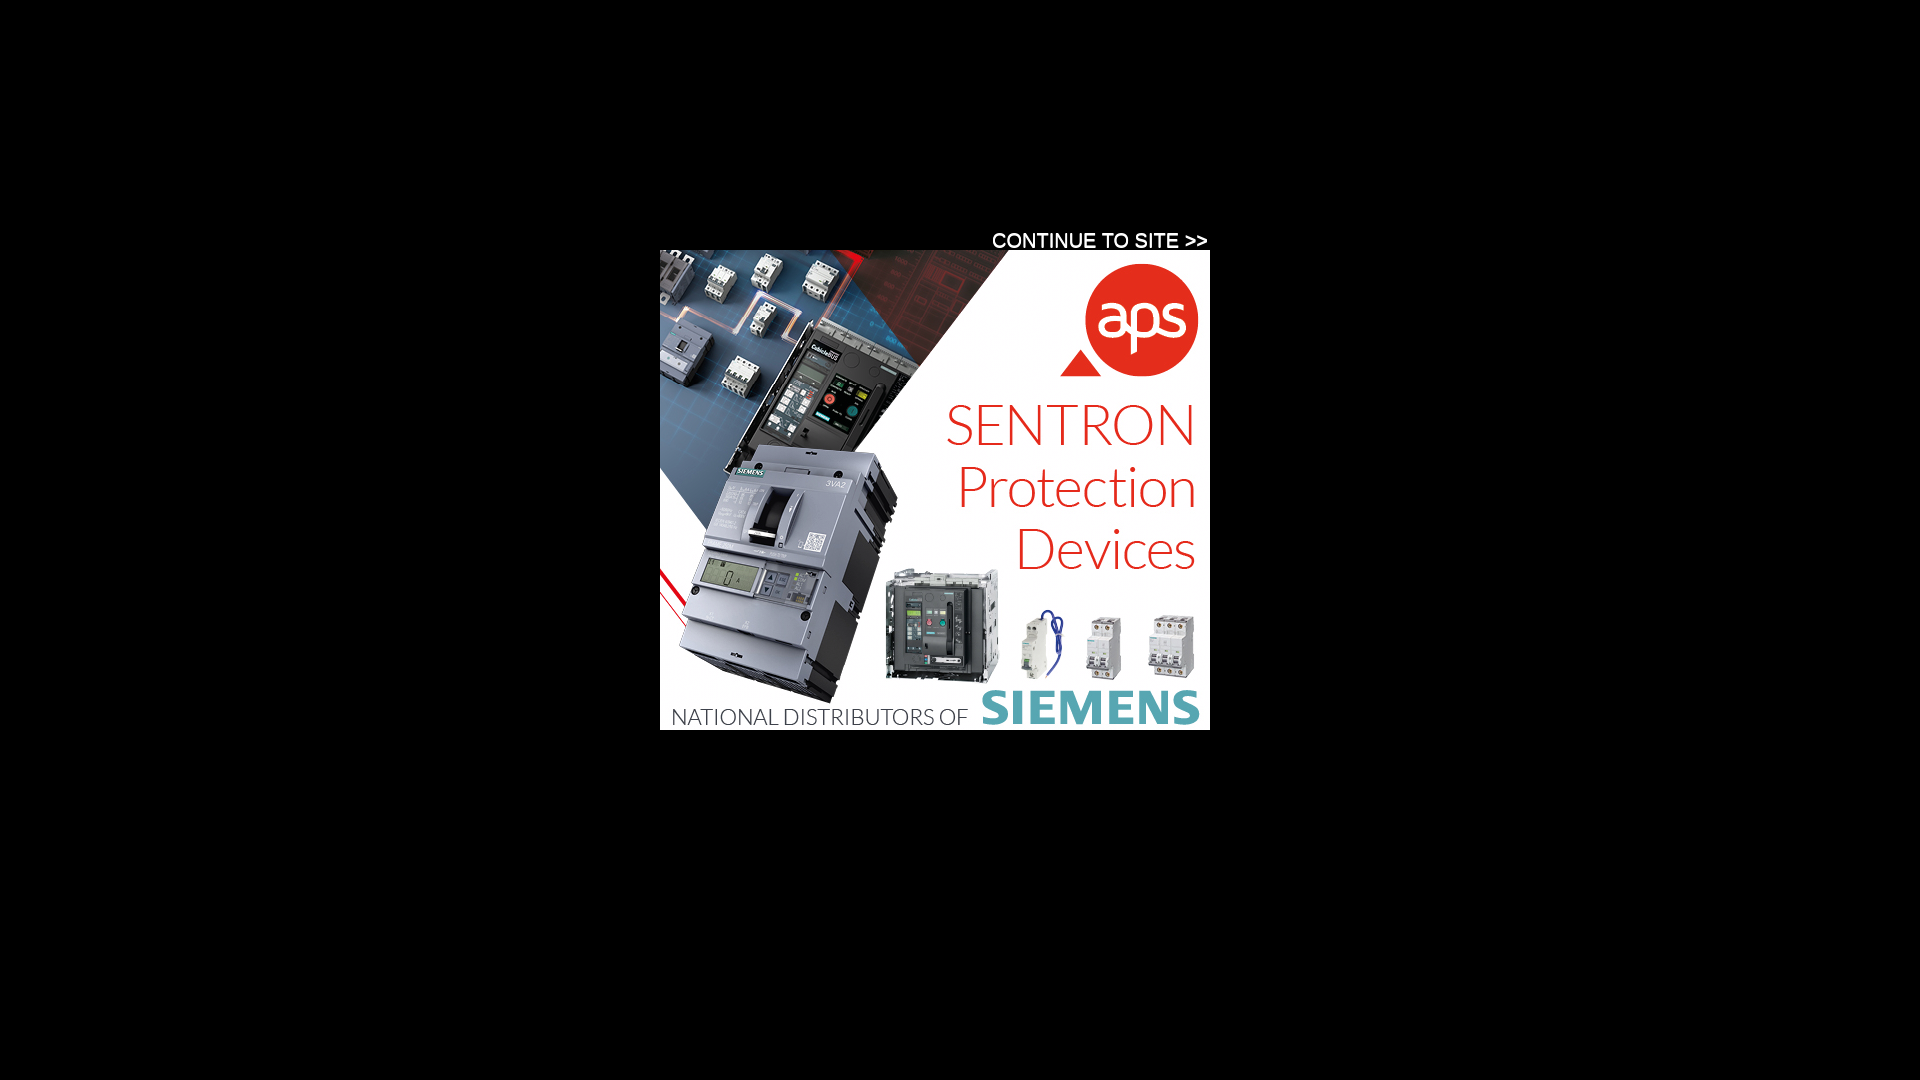  What do you see at coordinates (438, 170) in the screenshot?
I see `Automation` at bounding box center [438, 170].